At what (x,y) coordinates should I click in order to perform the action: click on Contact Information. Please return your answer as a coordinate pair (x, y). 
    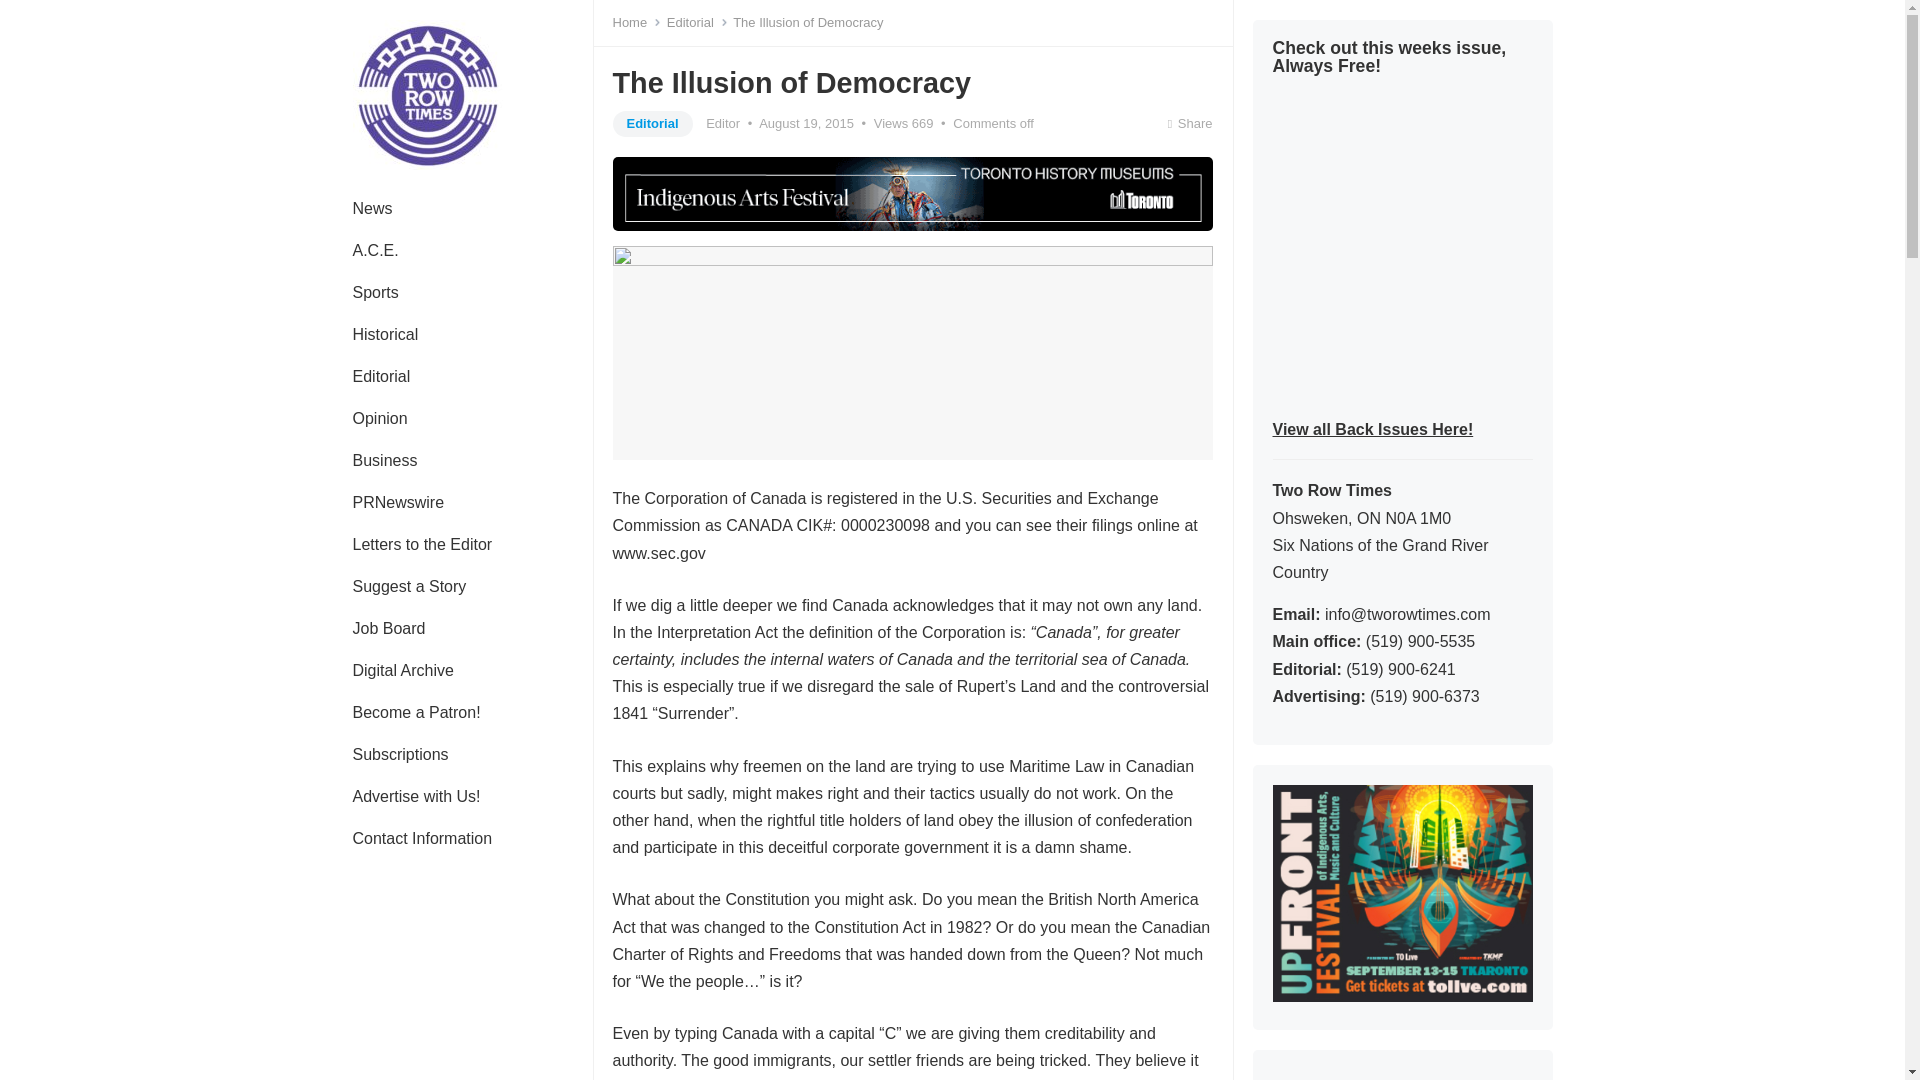
    Looking at the image, I should click on (422, 838).